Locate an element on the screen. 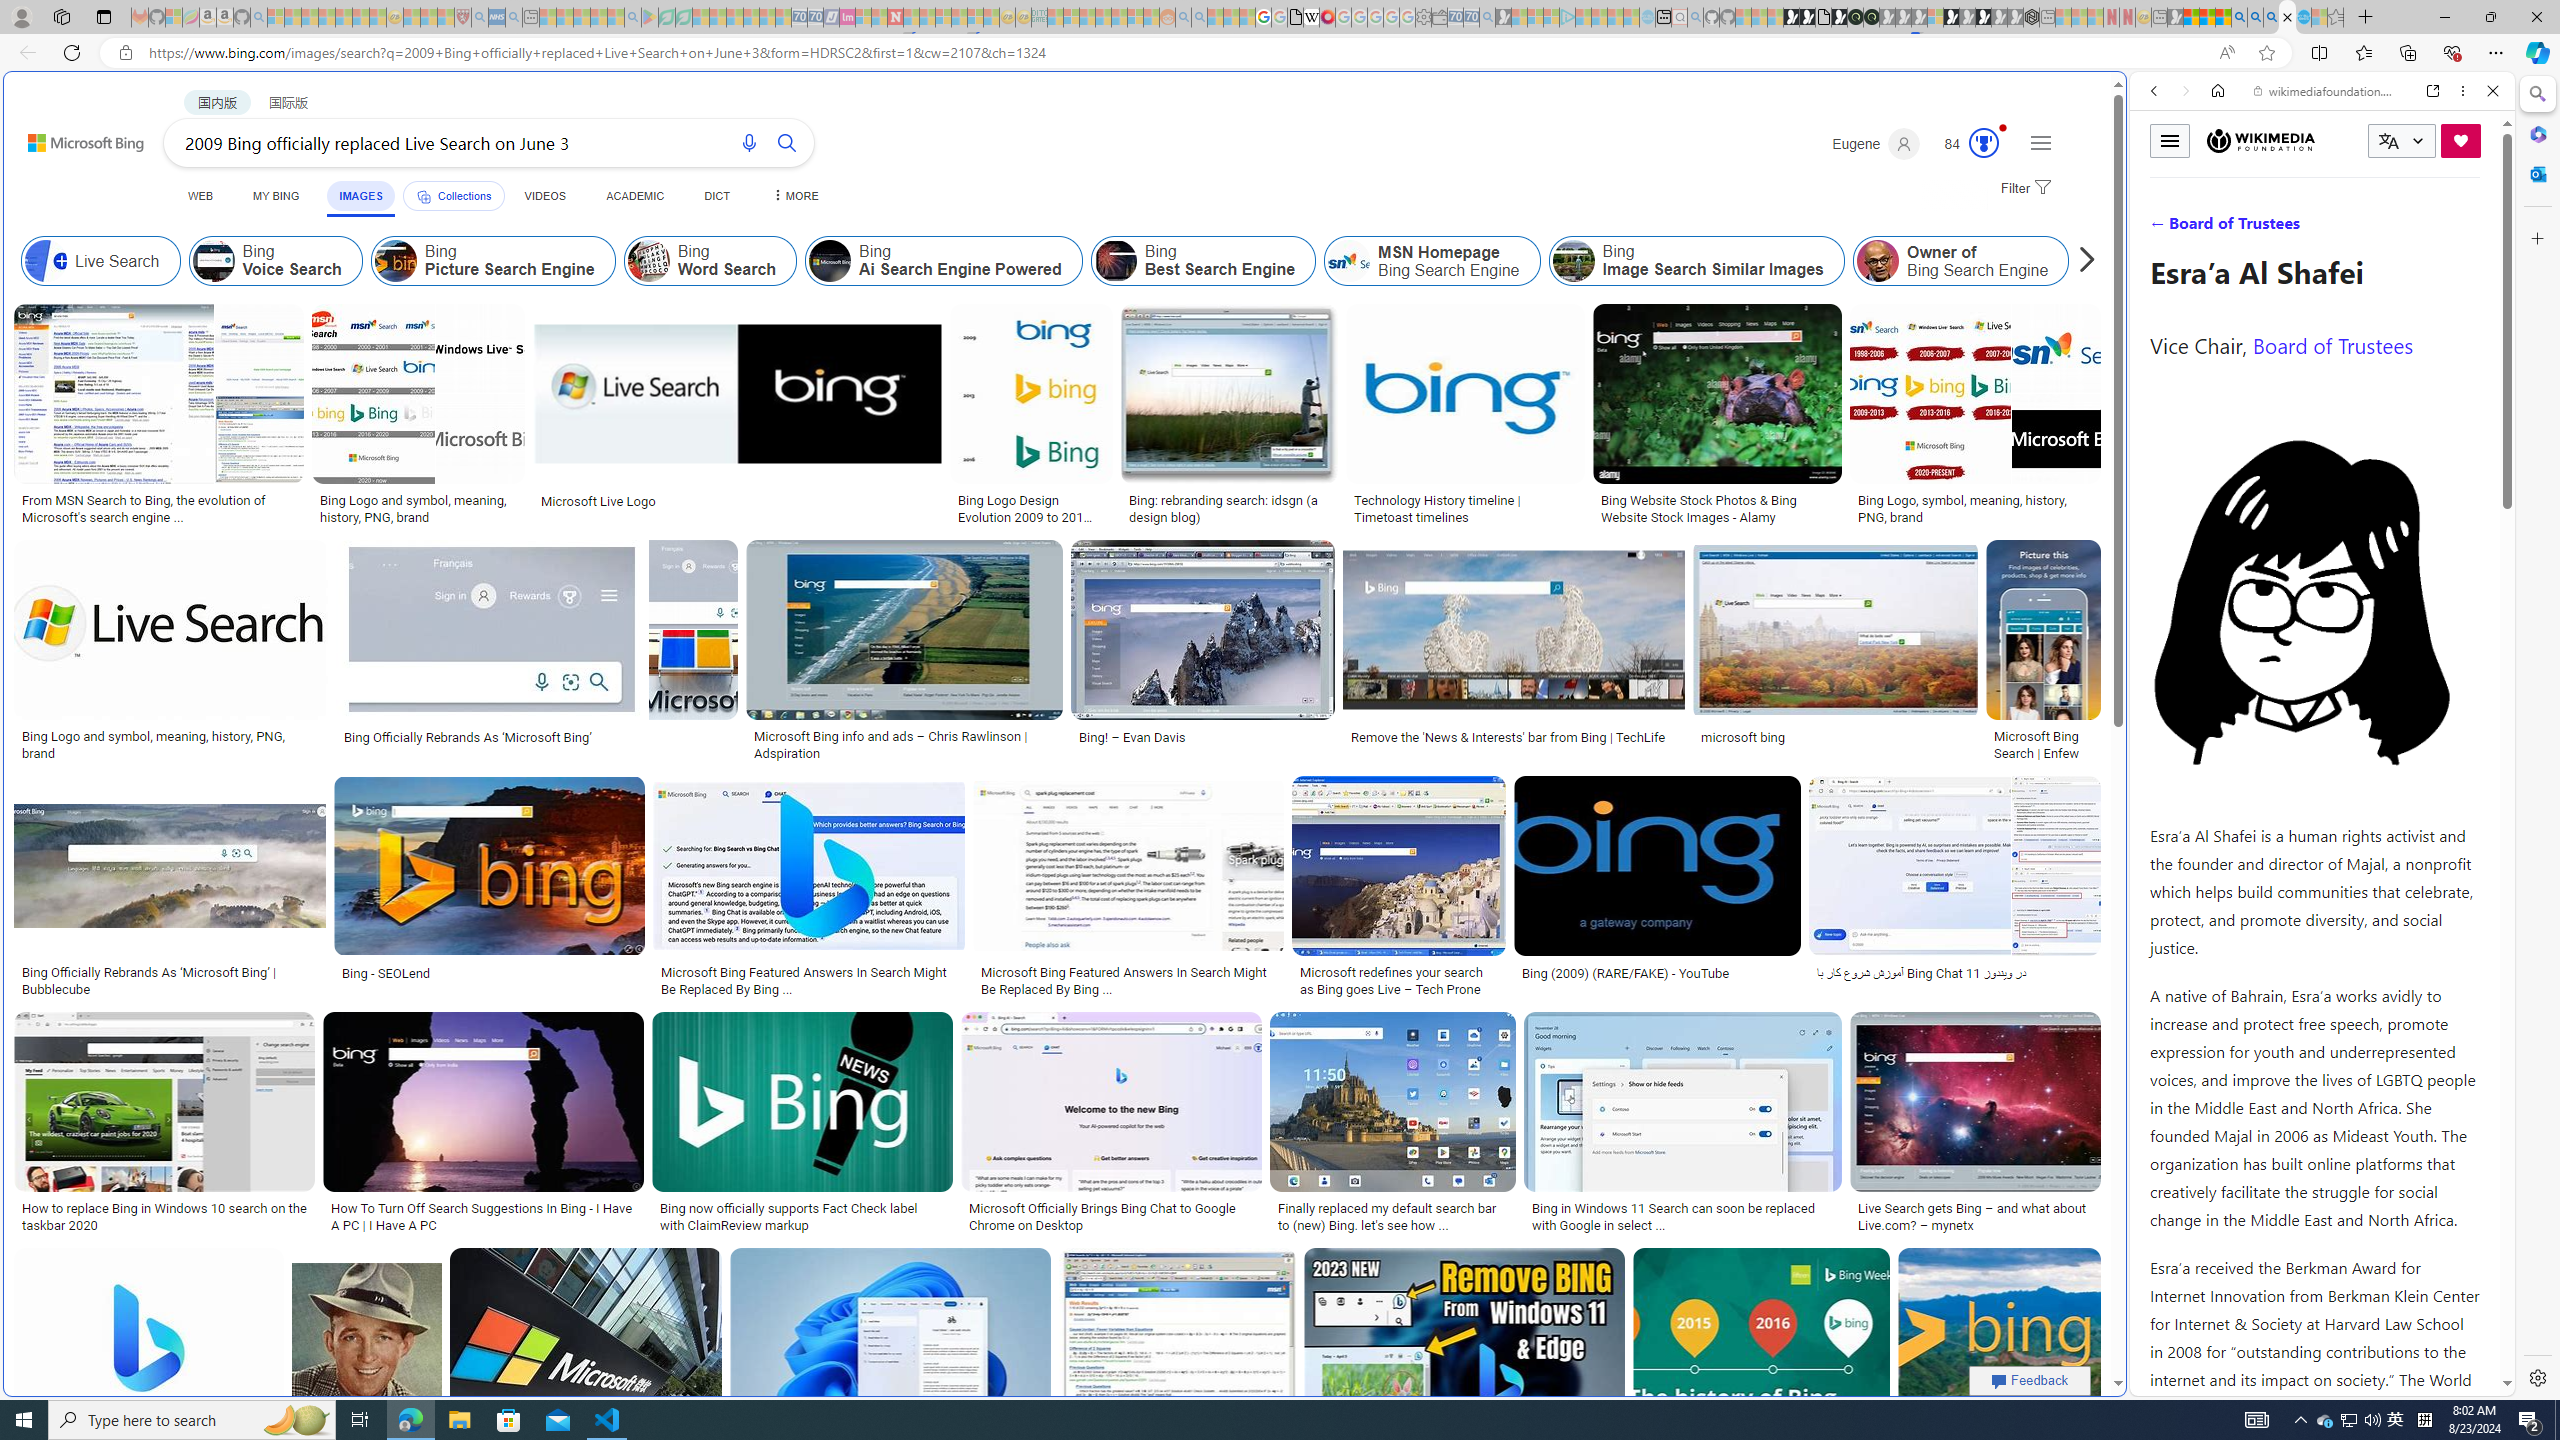 The width and height of the screenshot is (2560, 1440). WEB   is located at coordinates (2163, 229).